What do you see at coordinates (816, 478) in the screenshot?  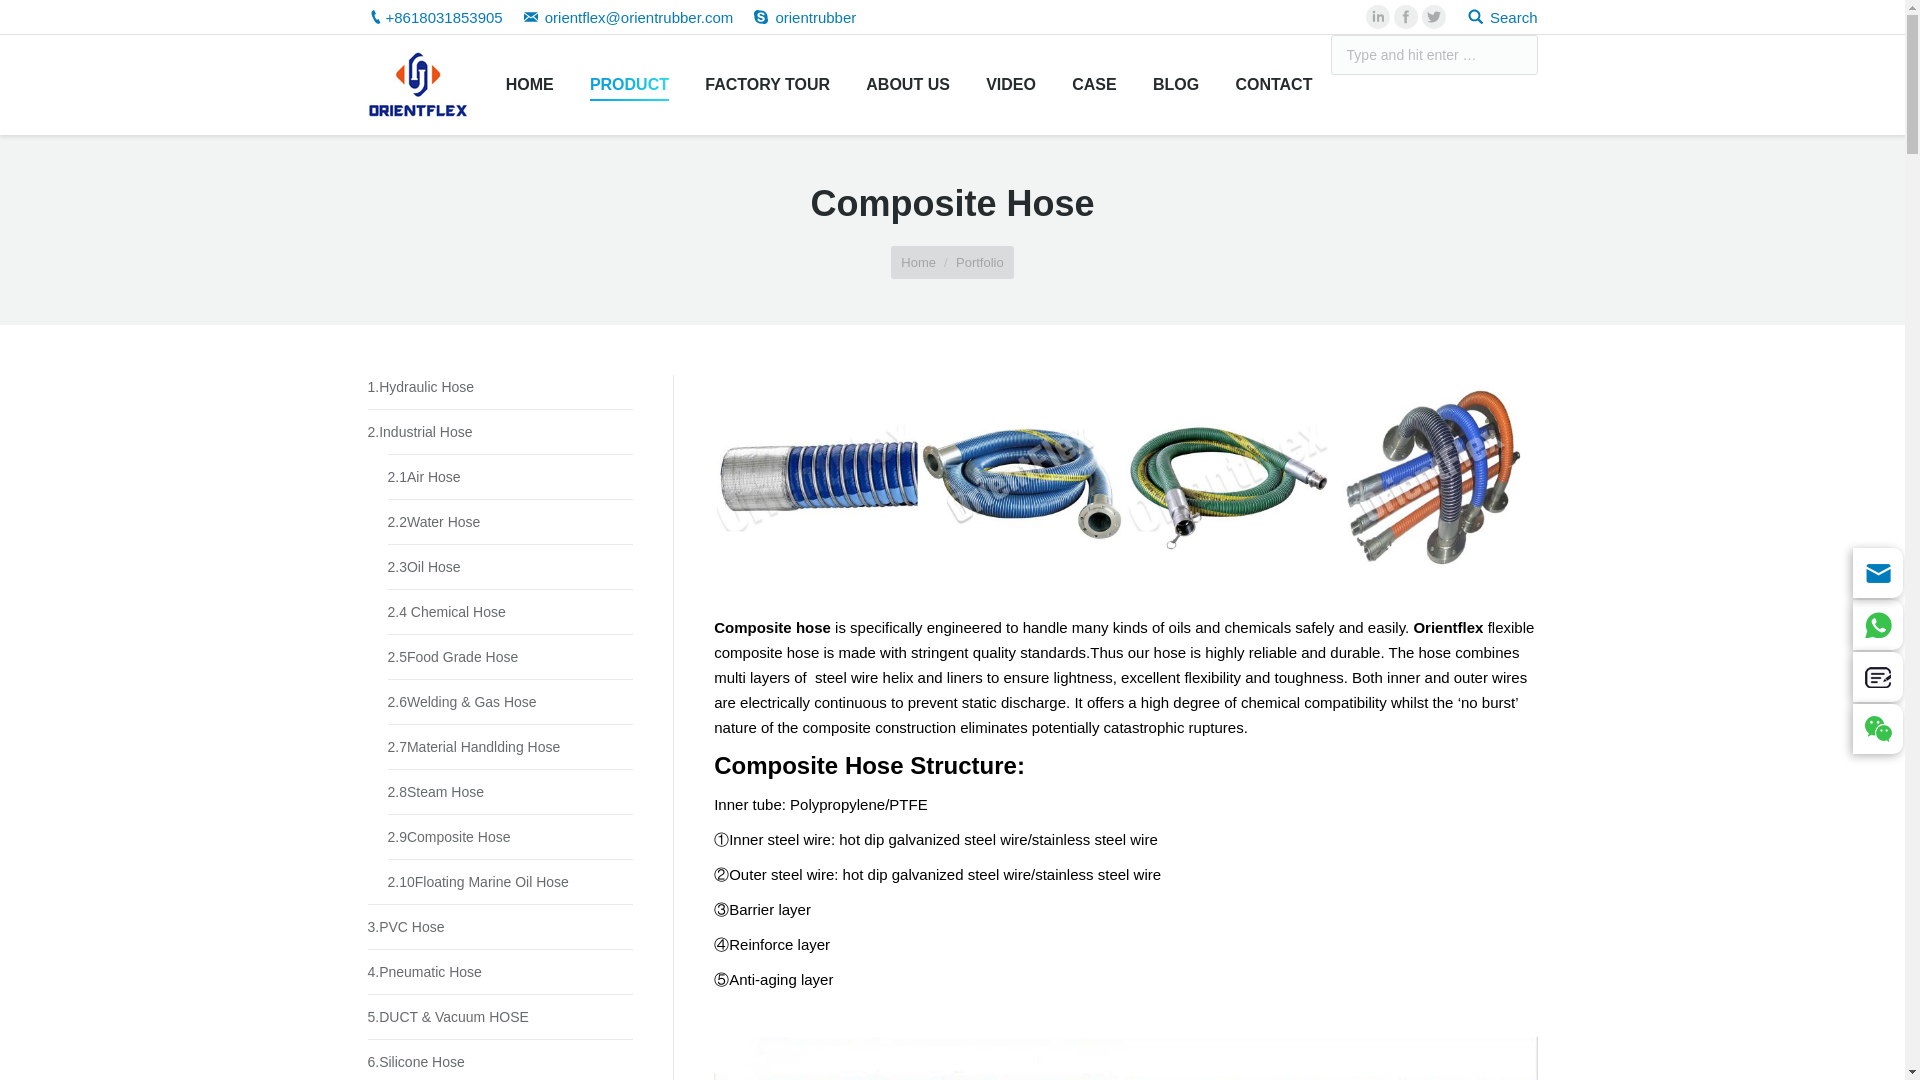 I see `composite hose-1` at bounding box center [816, 478].